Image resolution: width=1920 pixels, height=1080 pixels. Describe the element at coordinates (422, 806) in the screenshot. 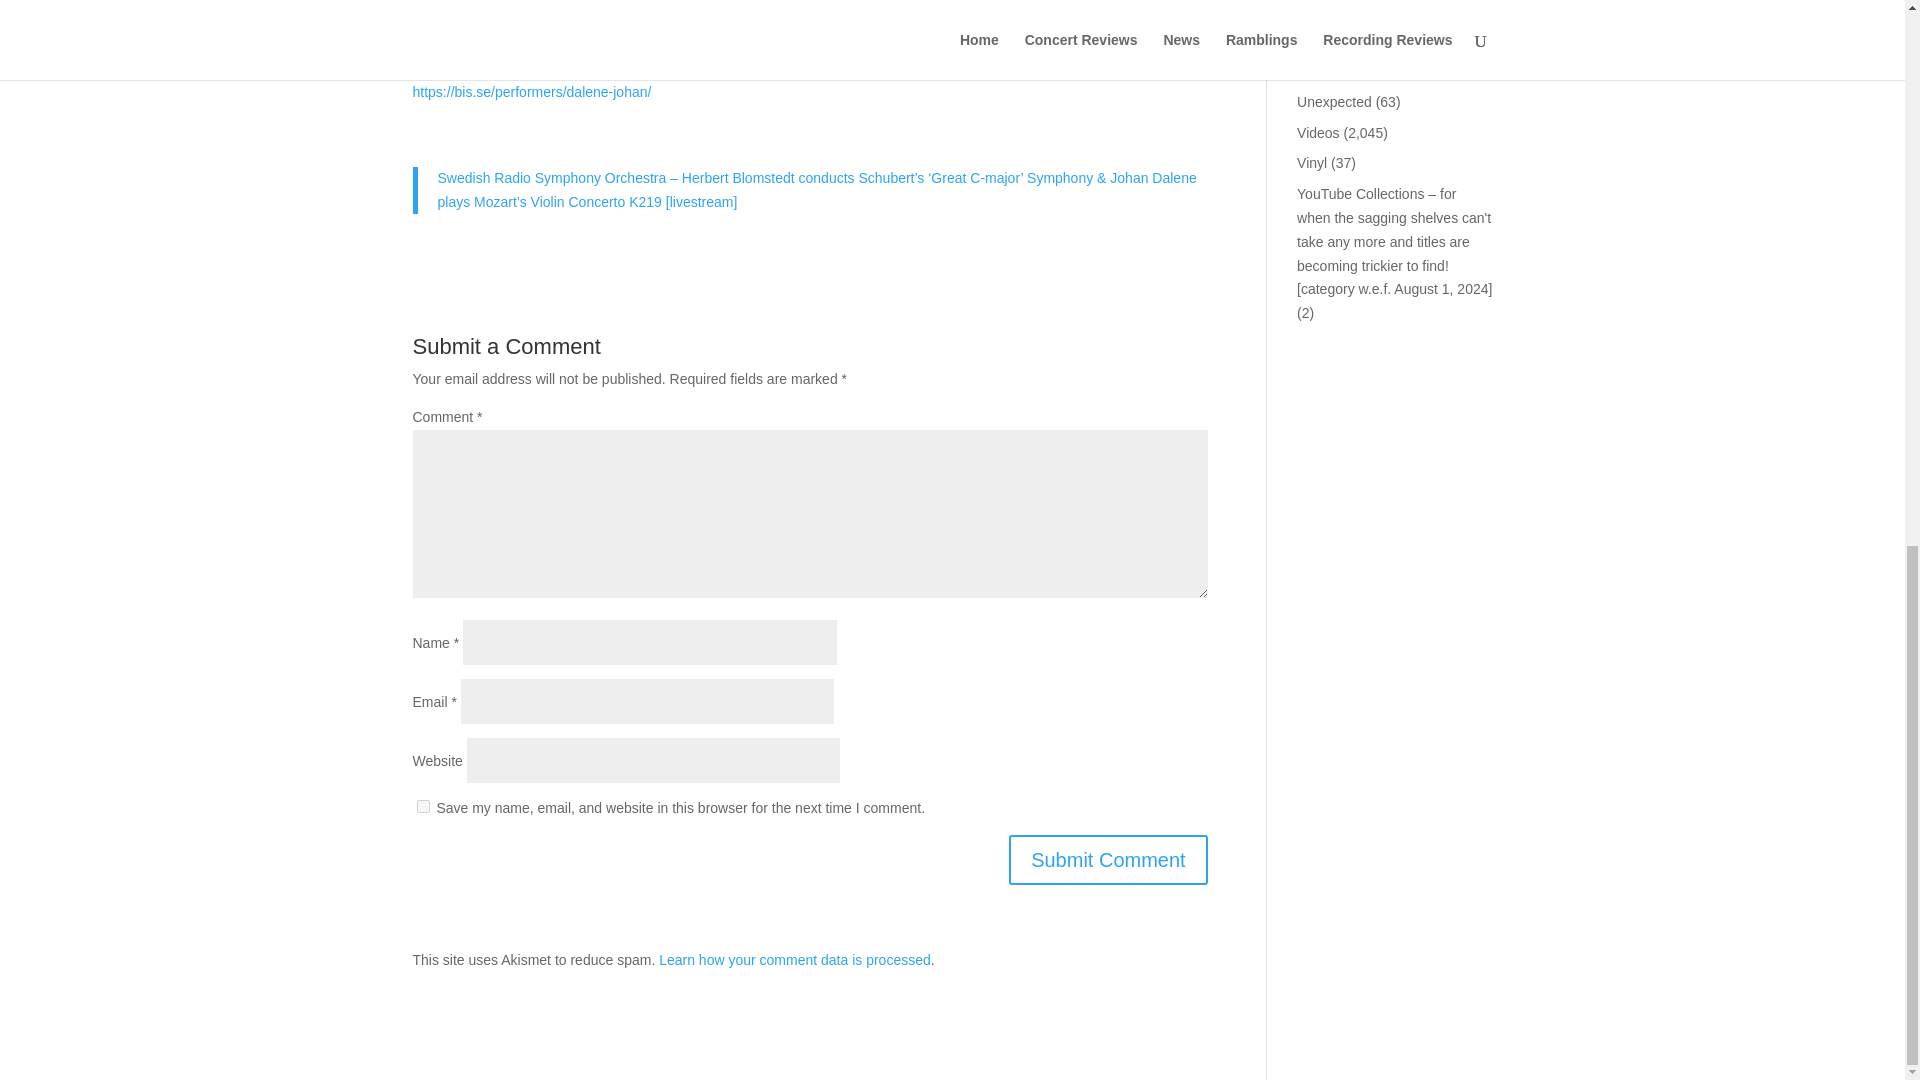

I see `yes` at that location.